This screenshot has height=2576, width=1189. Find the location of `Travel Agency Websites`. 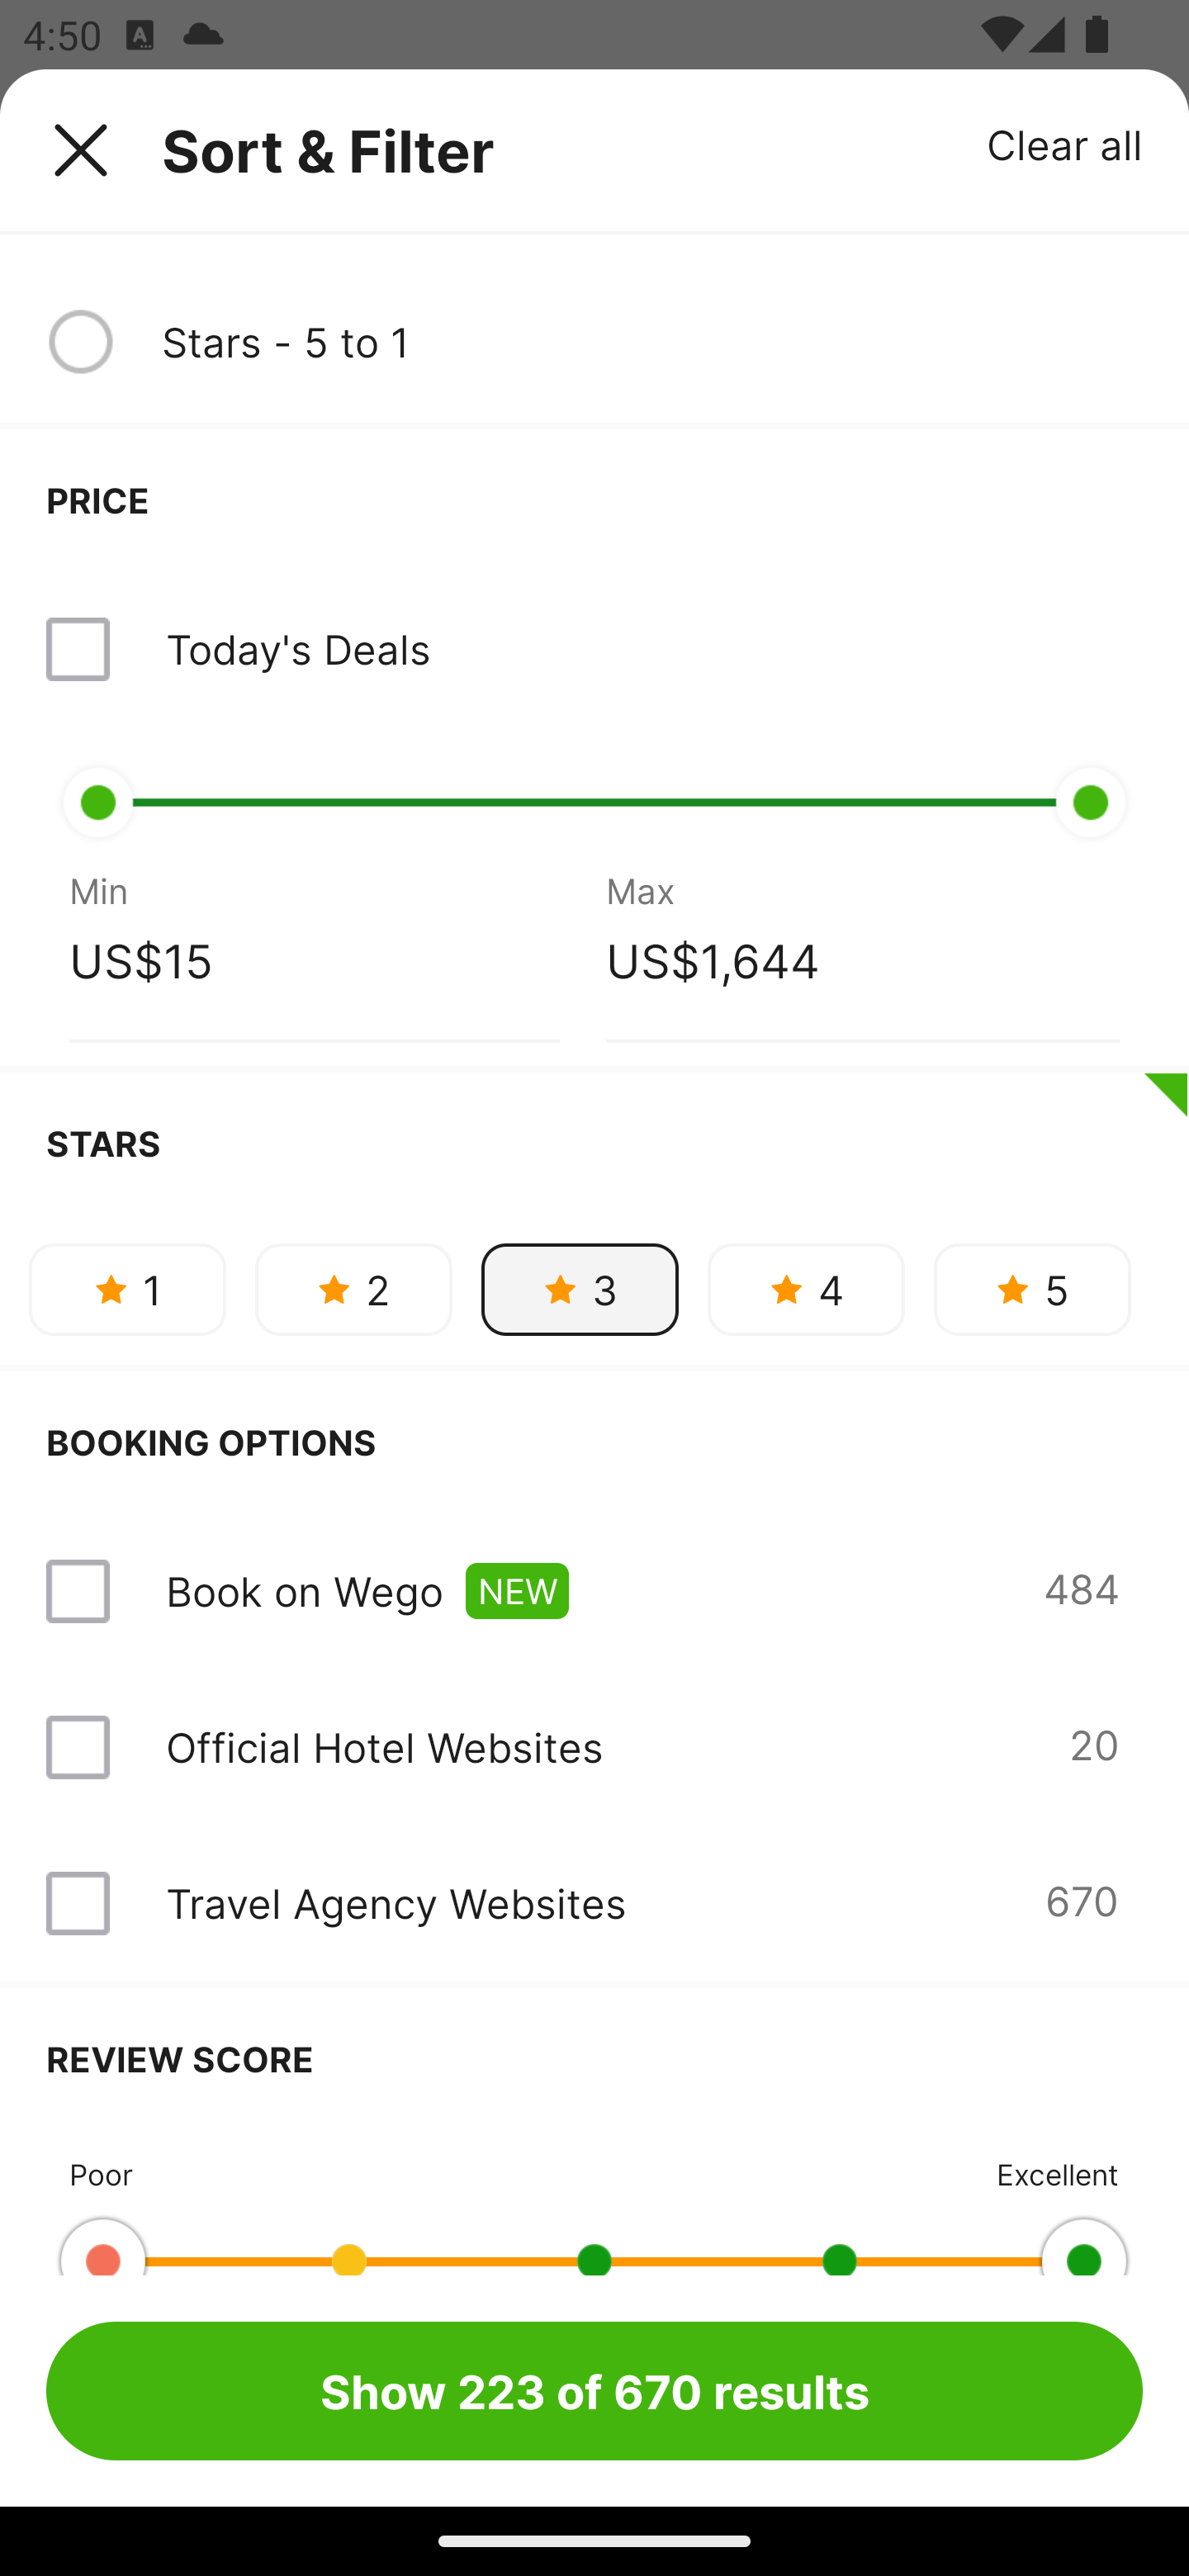

Travel Agency Websites is located at coordinates (395, 1904).